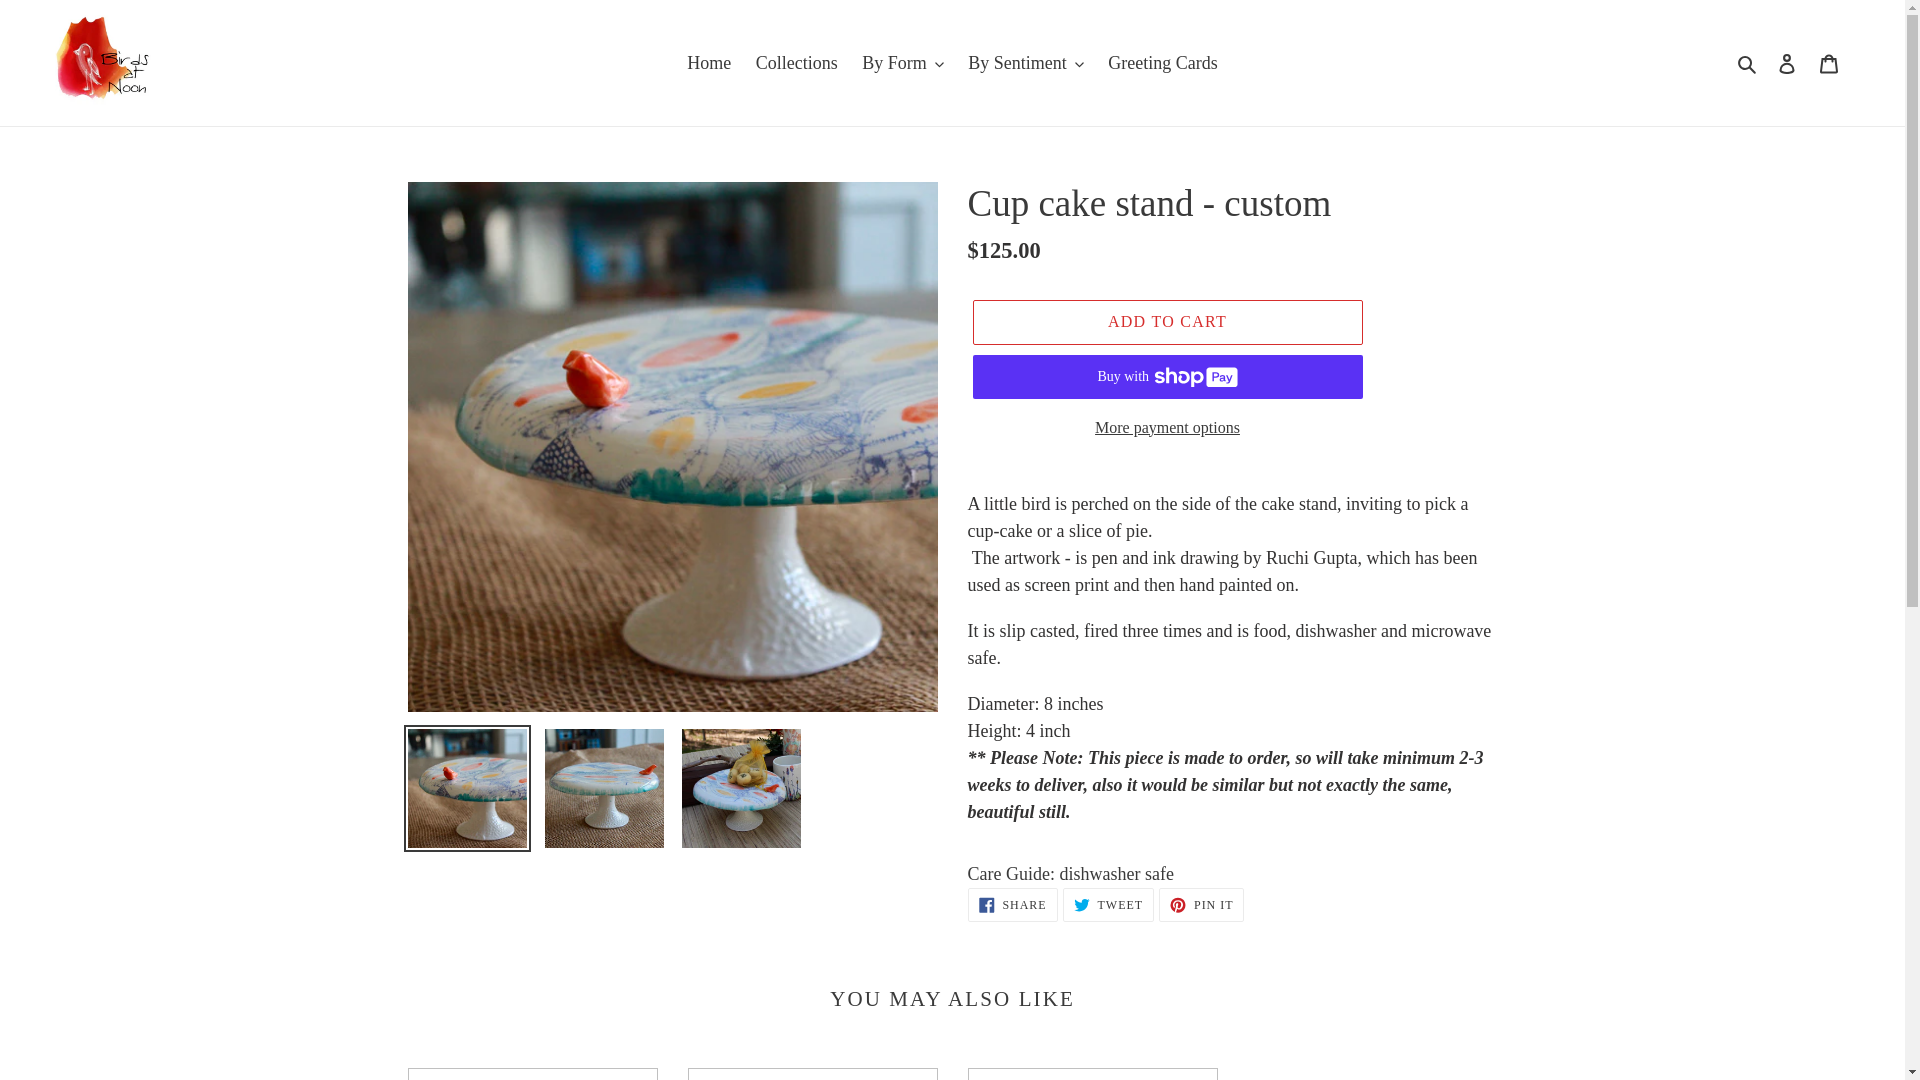  What do you see at coordinates (1829, 63) in the screenshot?
I see `Cart` at bounding box center [1829, 63].